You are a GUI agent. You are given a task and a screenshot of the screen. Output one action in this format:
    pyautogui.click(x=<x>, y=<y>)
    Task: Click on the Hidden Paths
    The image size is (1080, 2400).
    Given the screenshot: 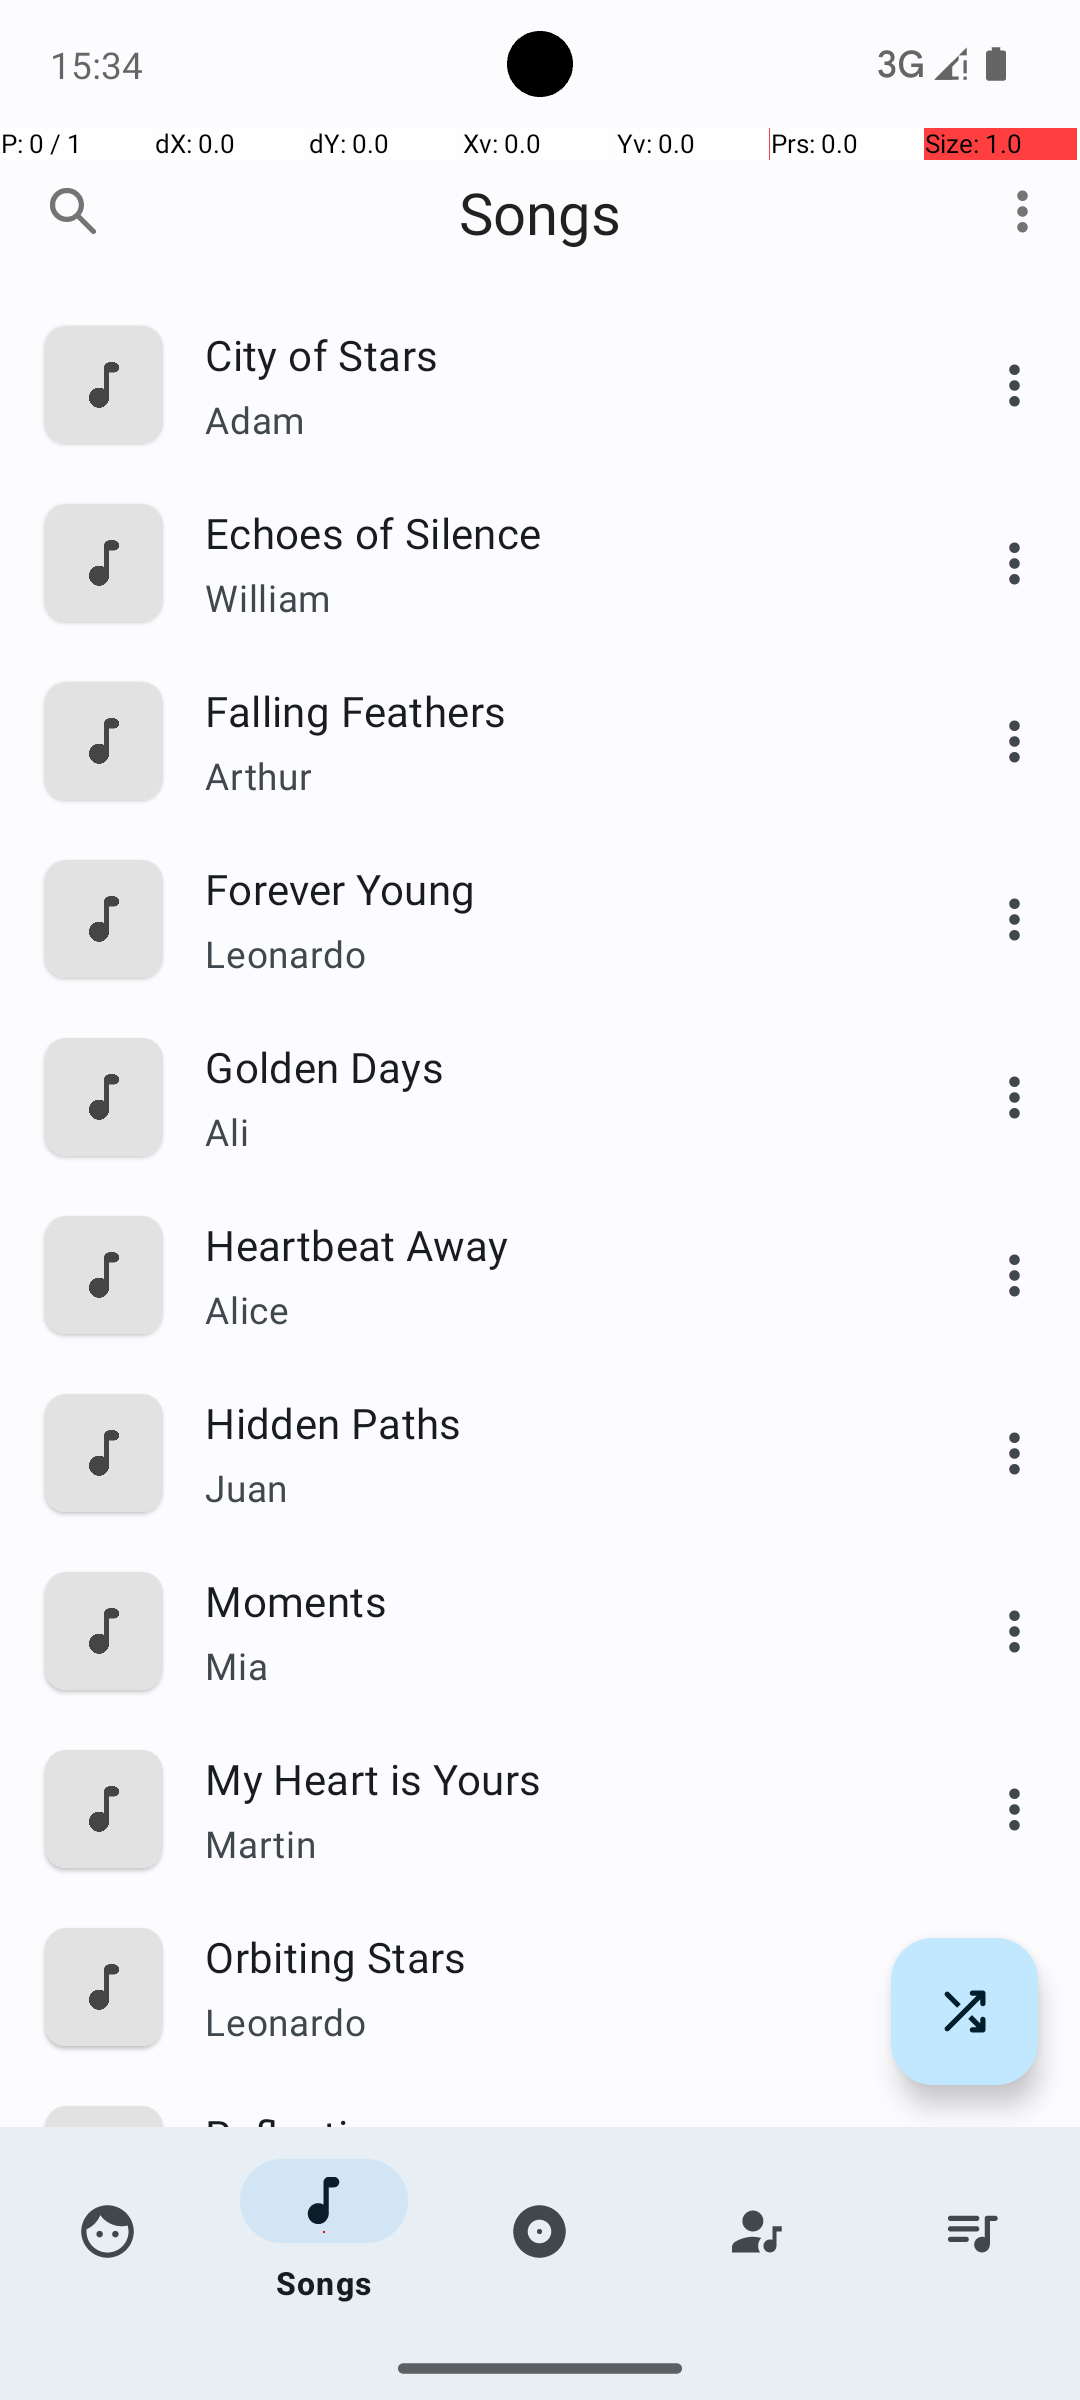 What is the action you would take?
    pyautogui.click(x=557, y=1422)
    